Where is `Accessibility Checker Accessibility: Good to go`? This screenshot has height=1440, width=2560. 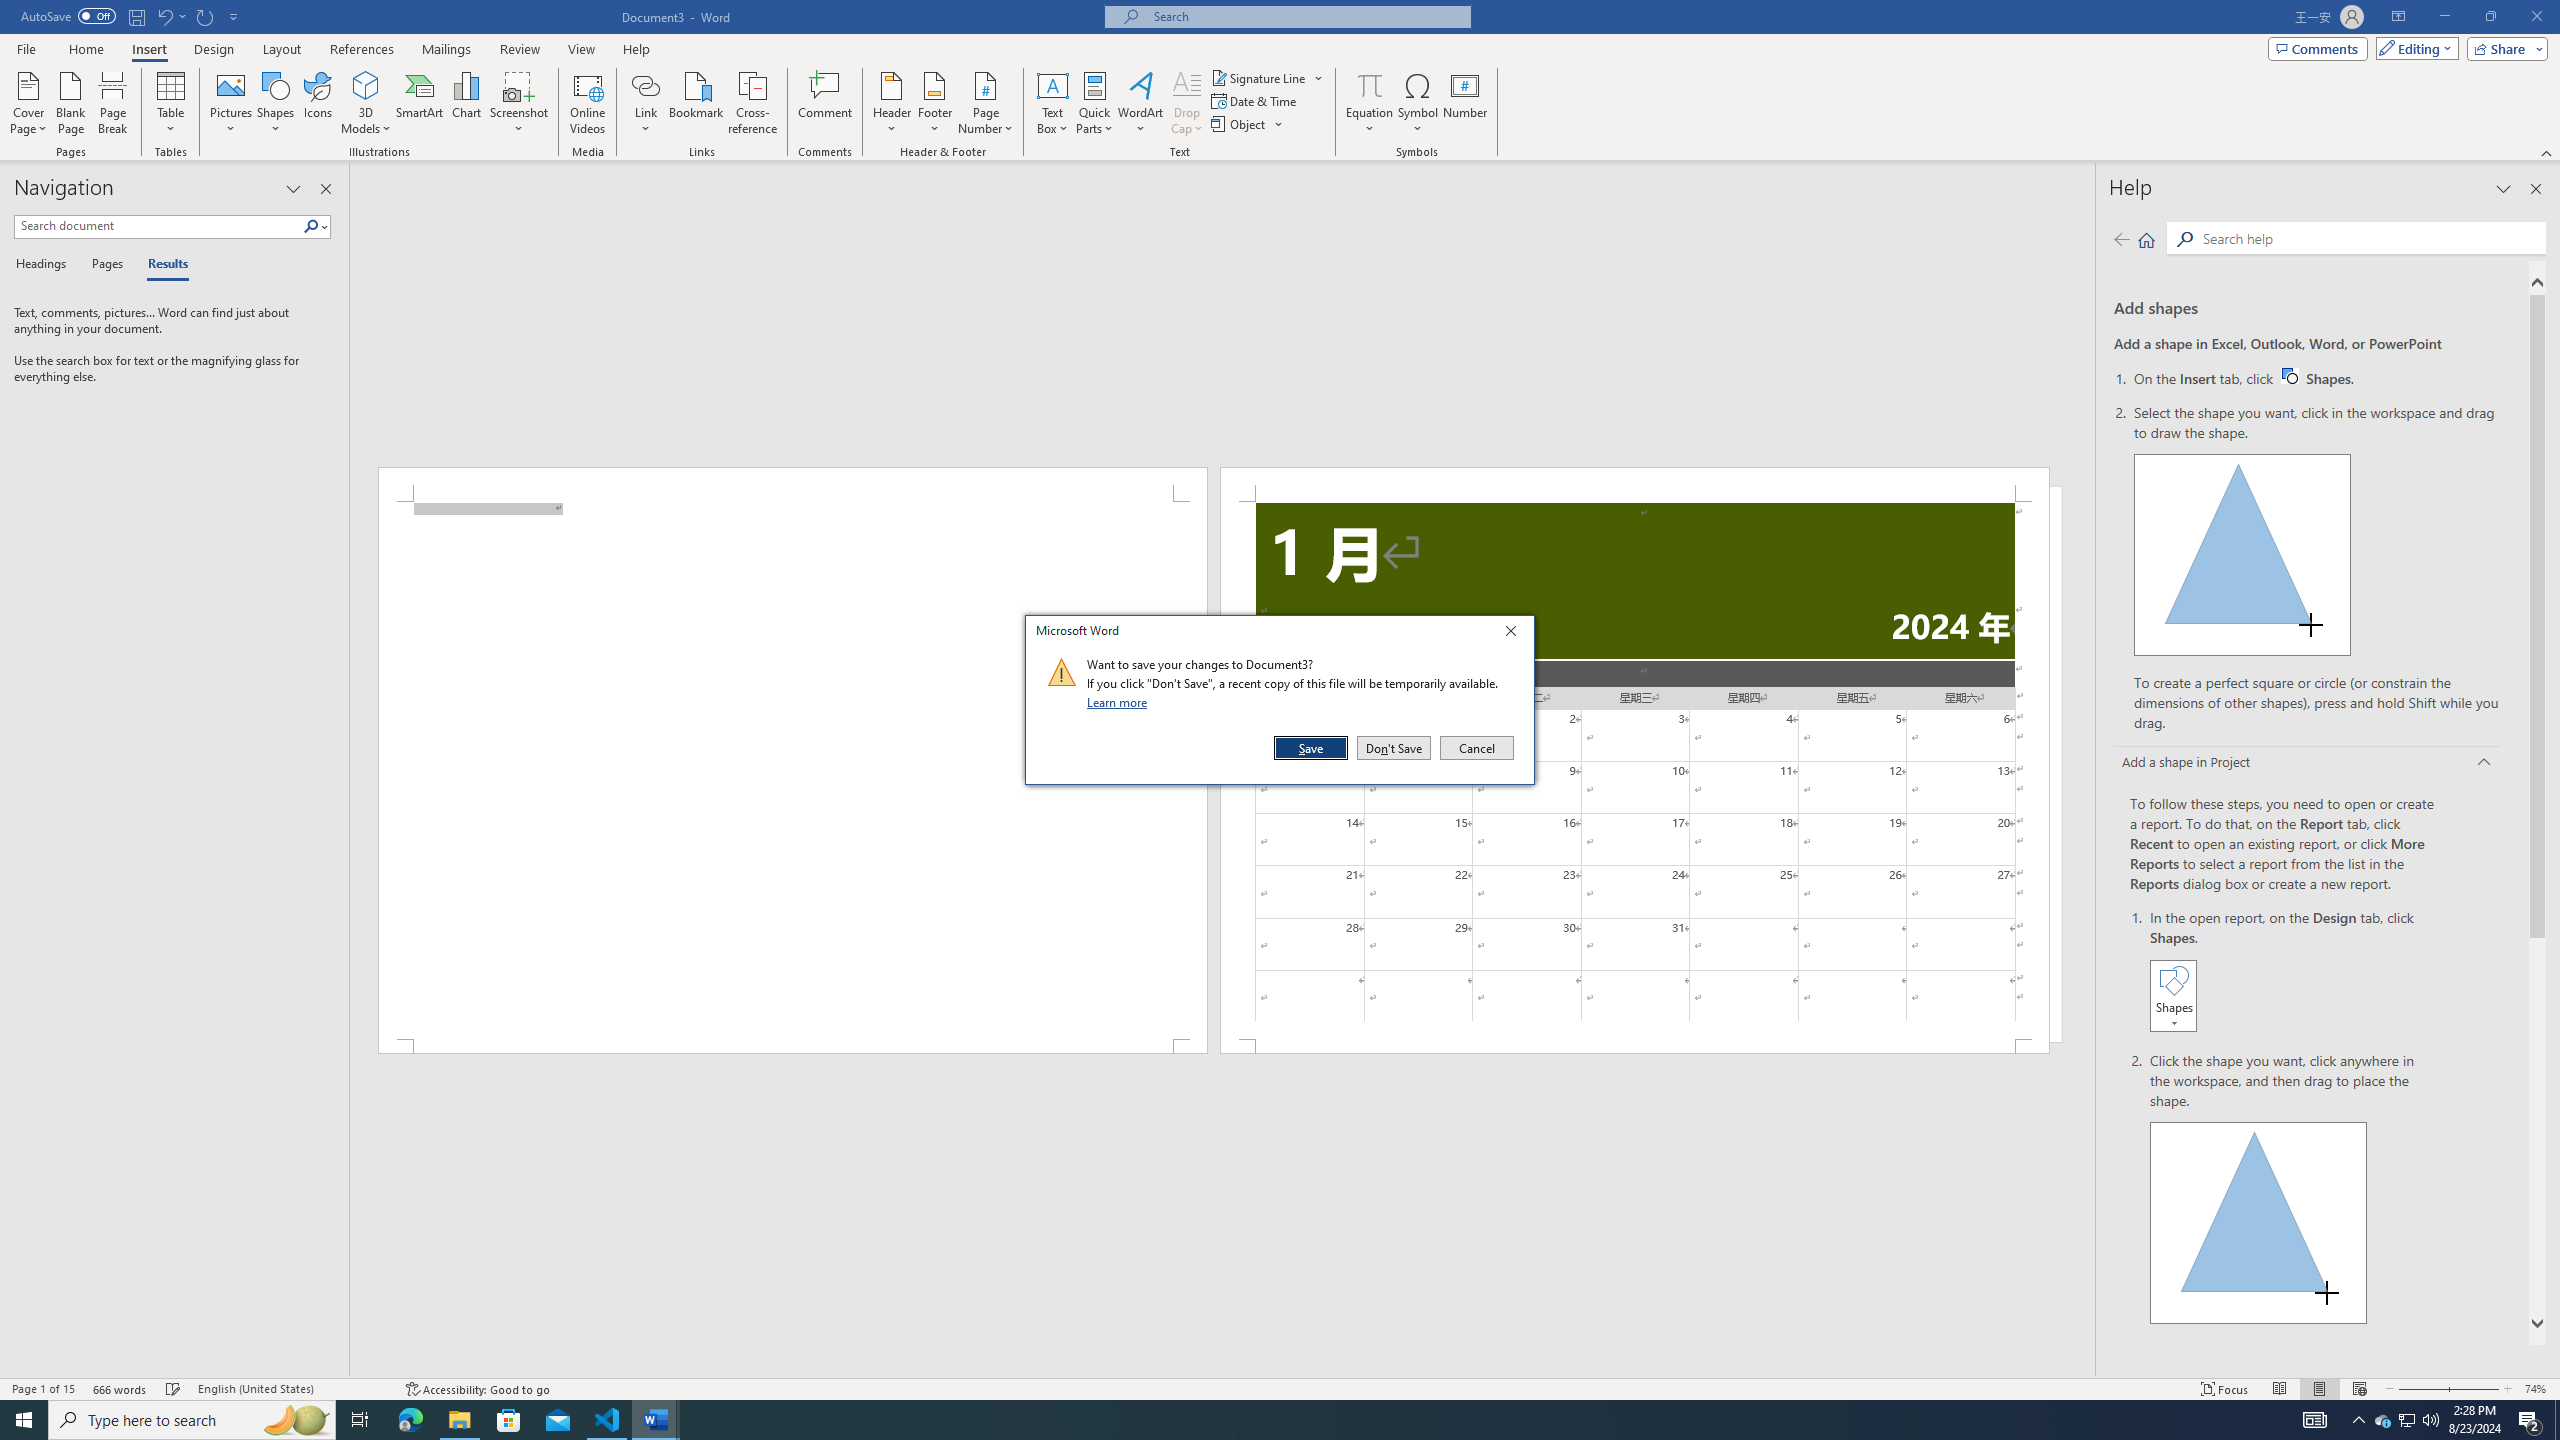
Accessibility Checker Accessibility: Good to go is located at coordinates (477, 1389).